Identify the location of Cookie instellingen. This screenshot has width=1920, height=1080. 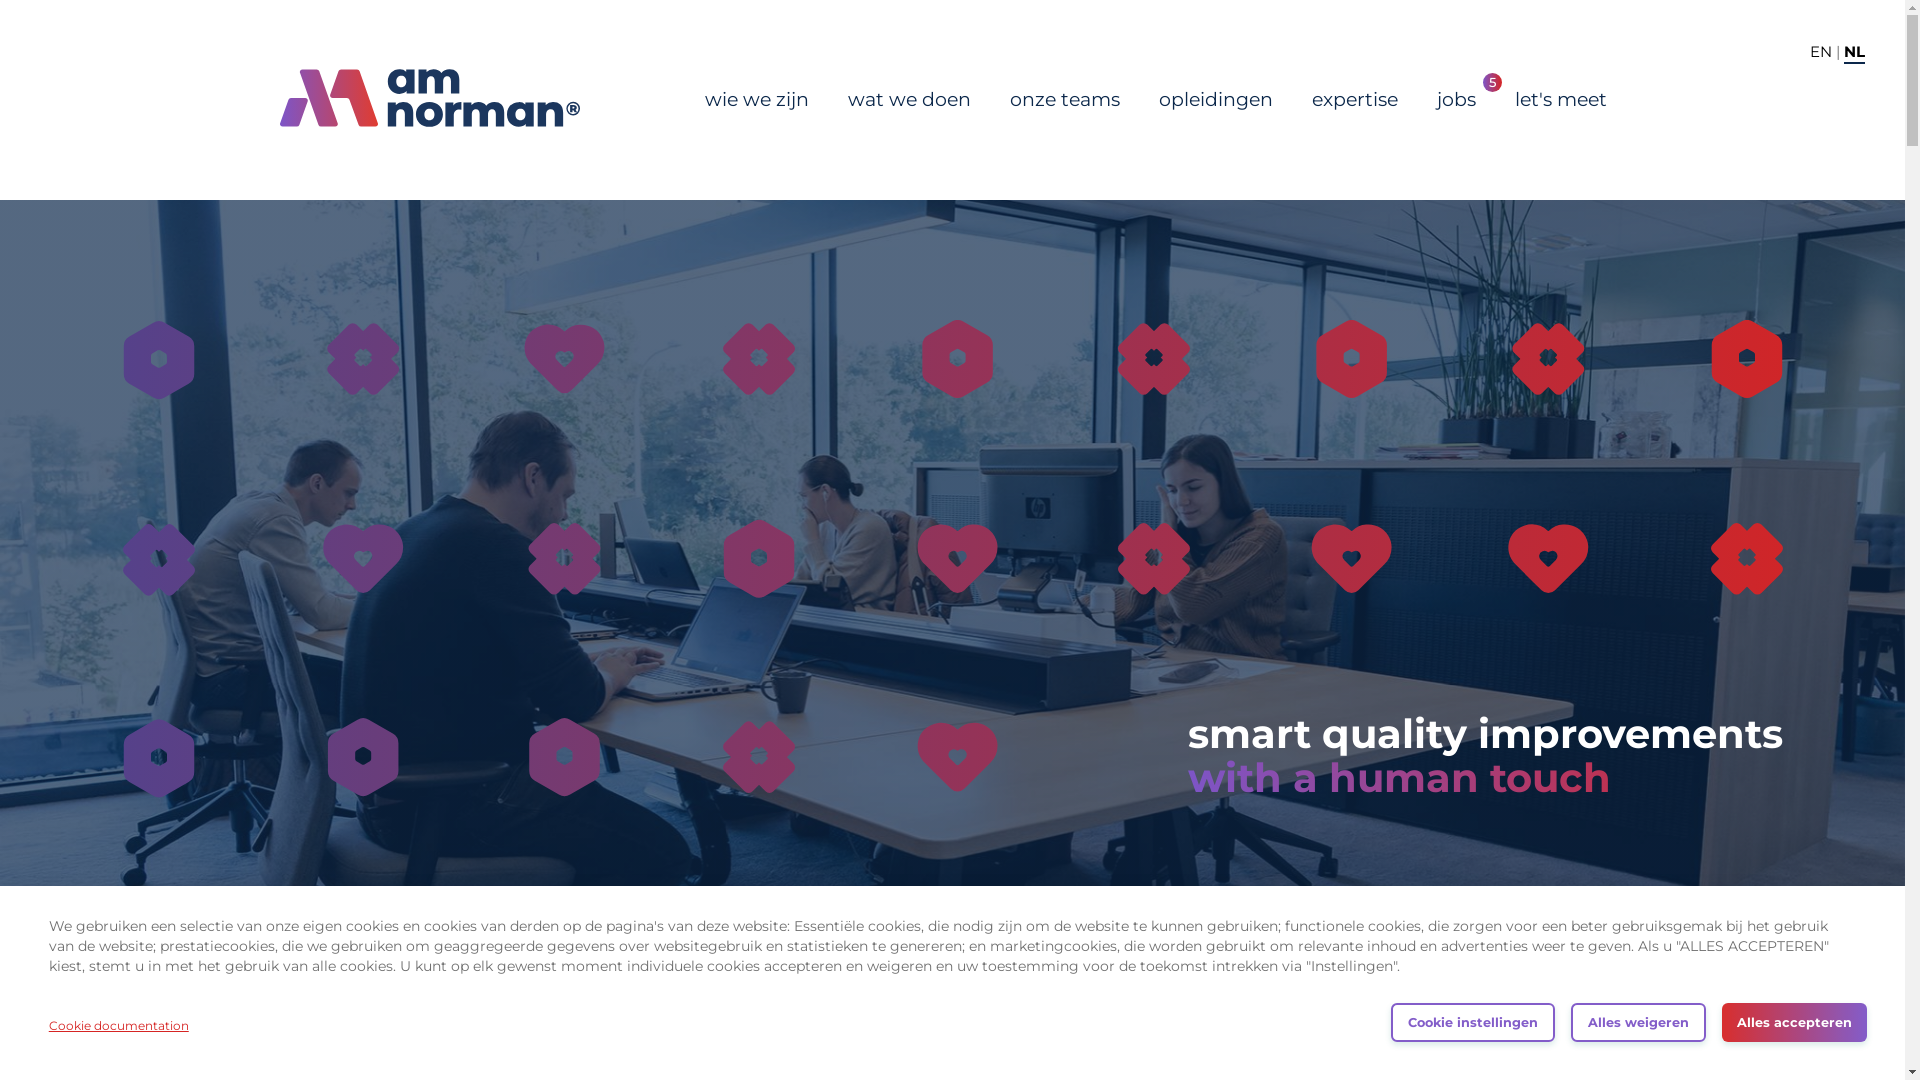
(1473, 1022).